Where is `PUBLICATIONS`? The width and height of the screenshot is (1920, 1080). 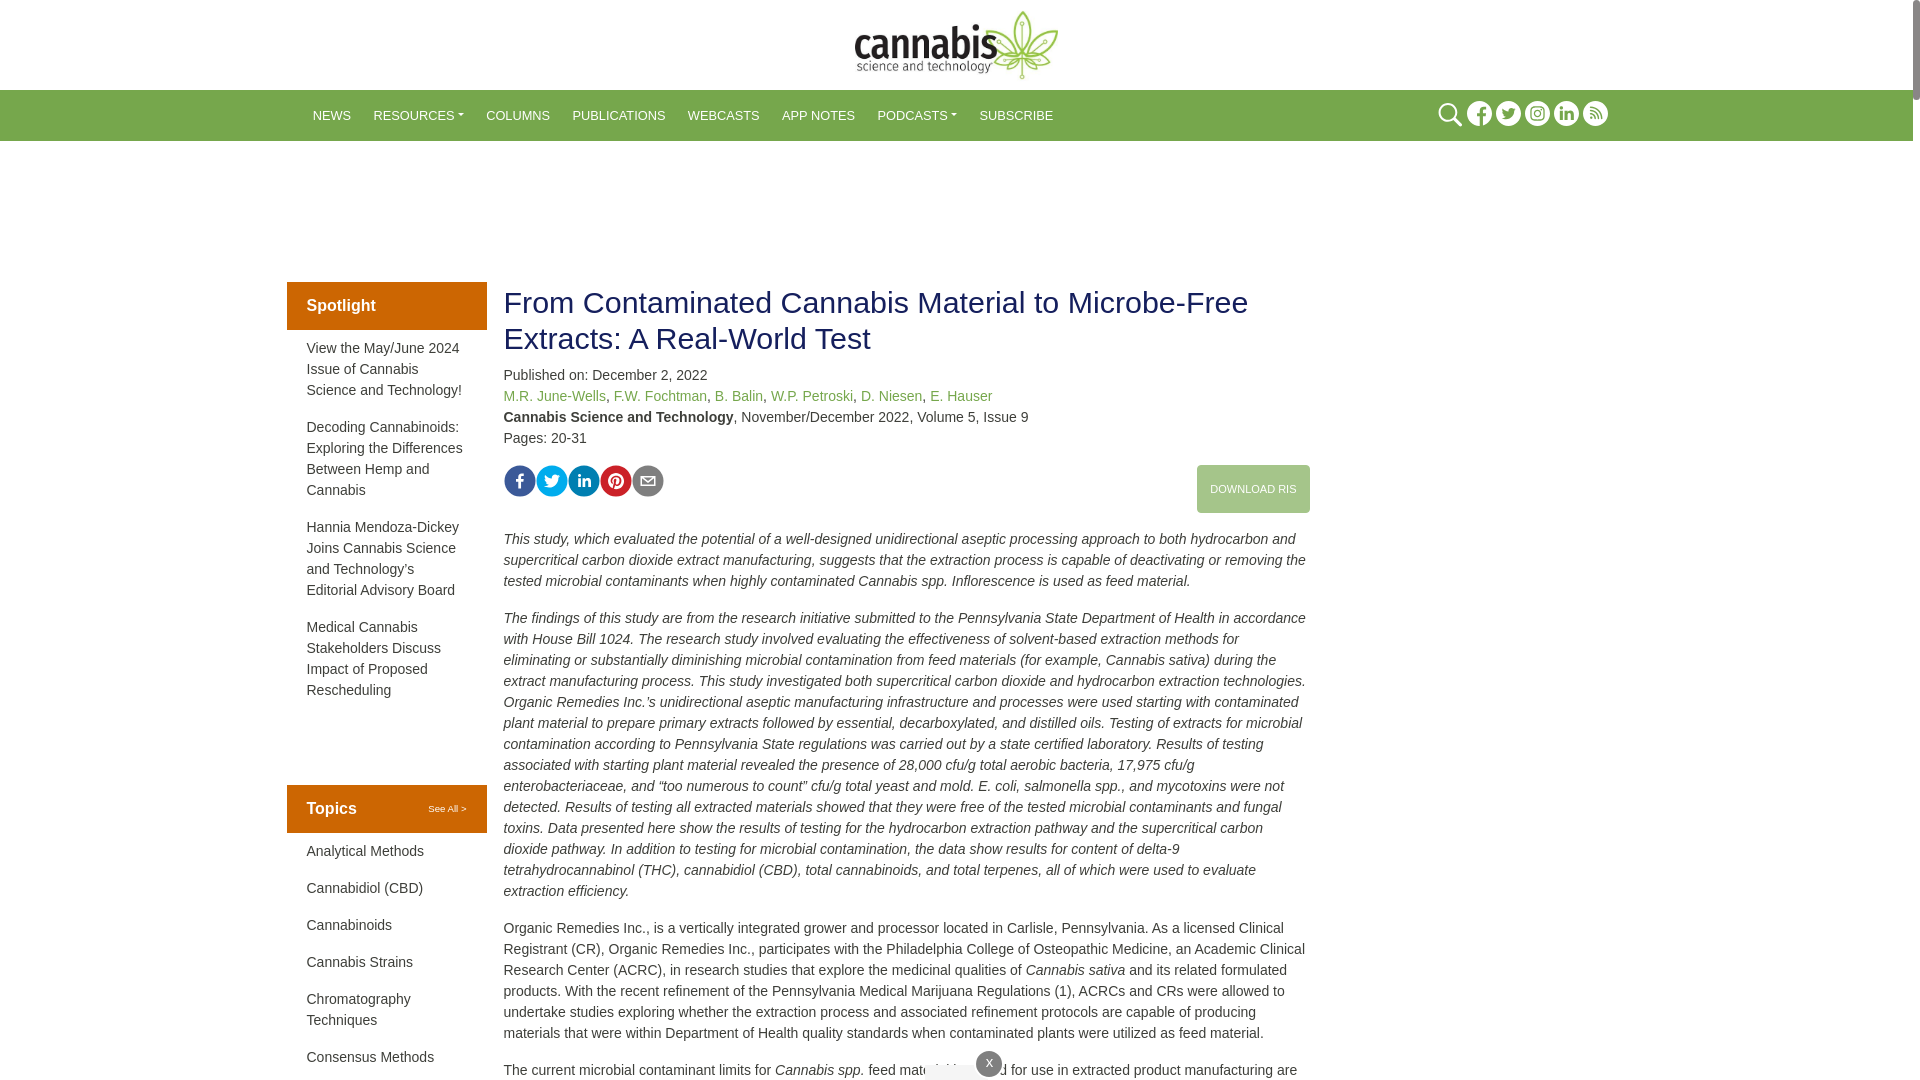
PUBLICATIONS is located at coordinates (618, 116).